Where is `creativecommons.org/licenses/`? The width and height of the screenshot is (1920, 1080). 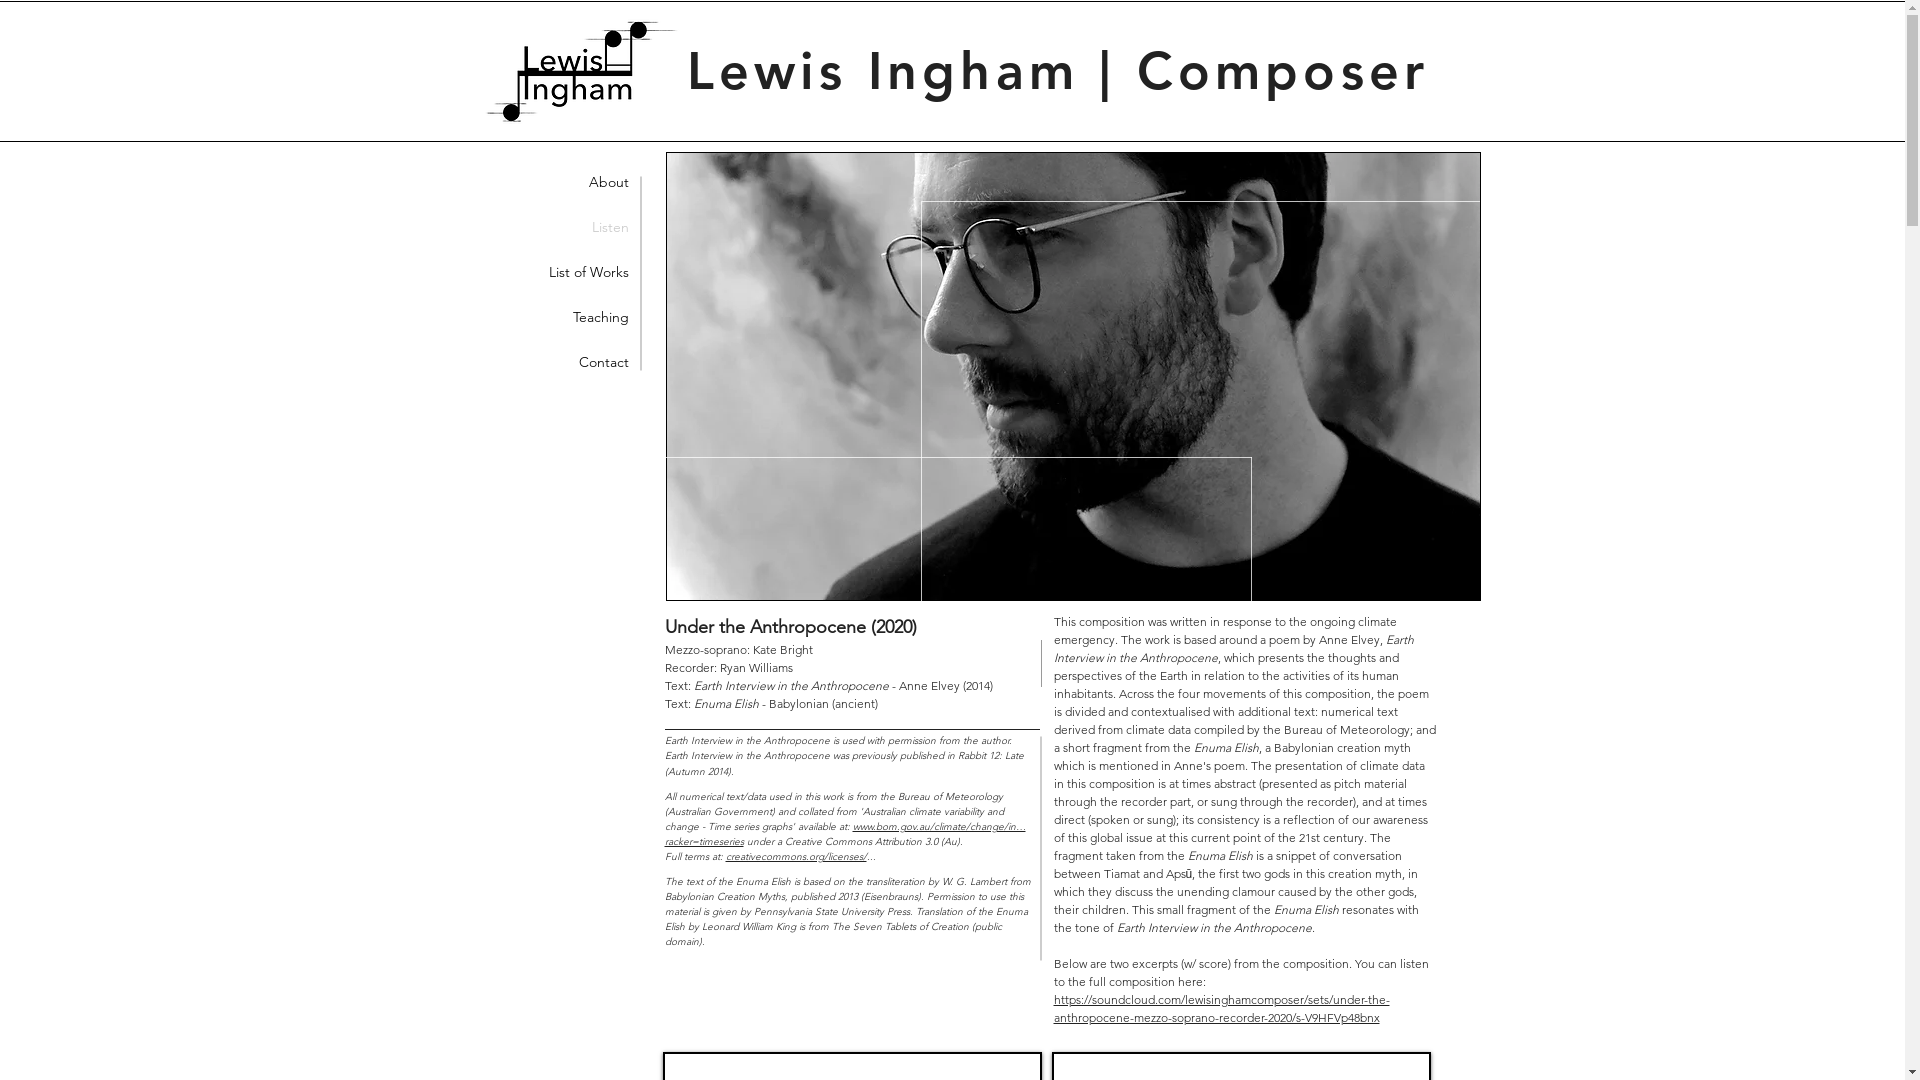
creativecommons.org/licenses/ is located at coordinates (796, 856).